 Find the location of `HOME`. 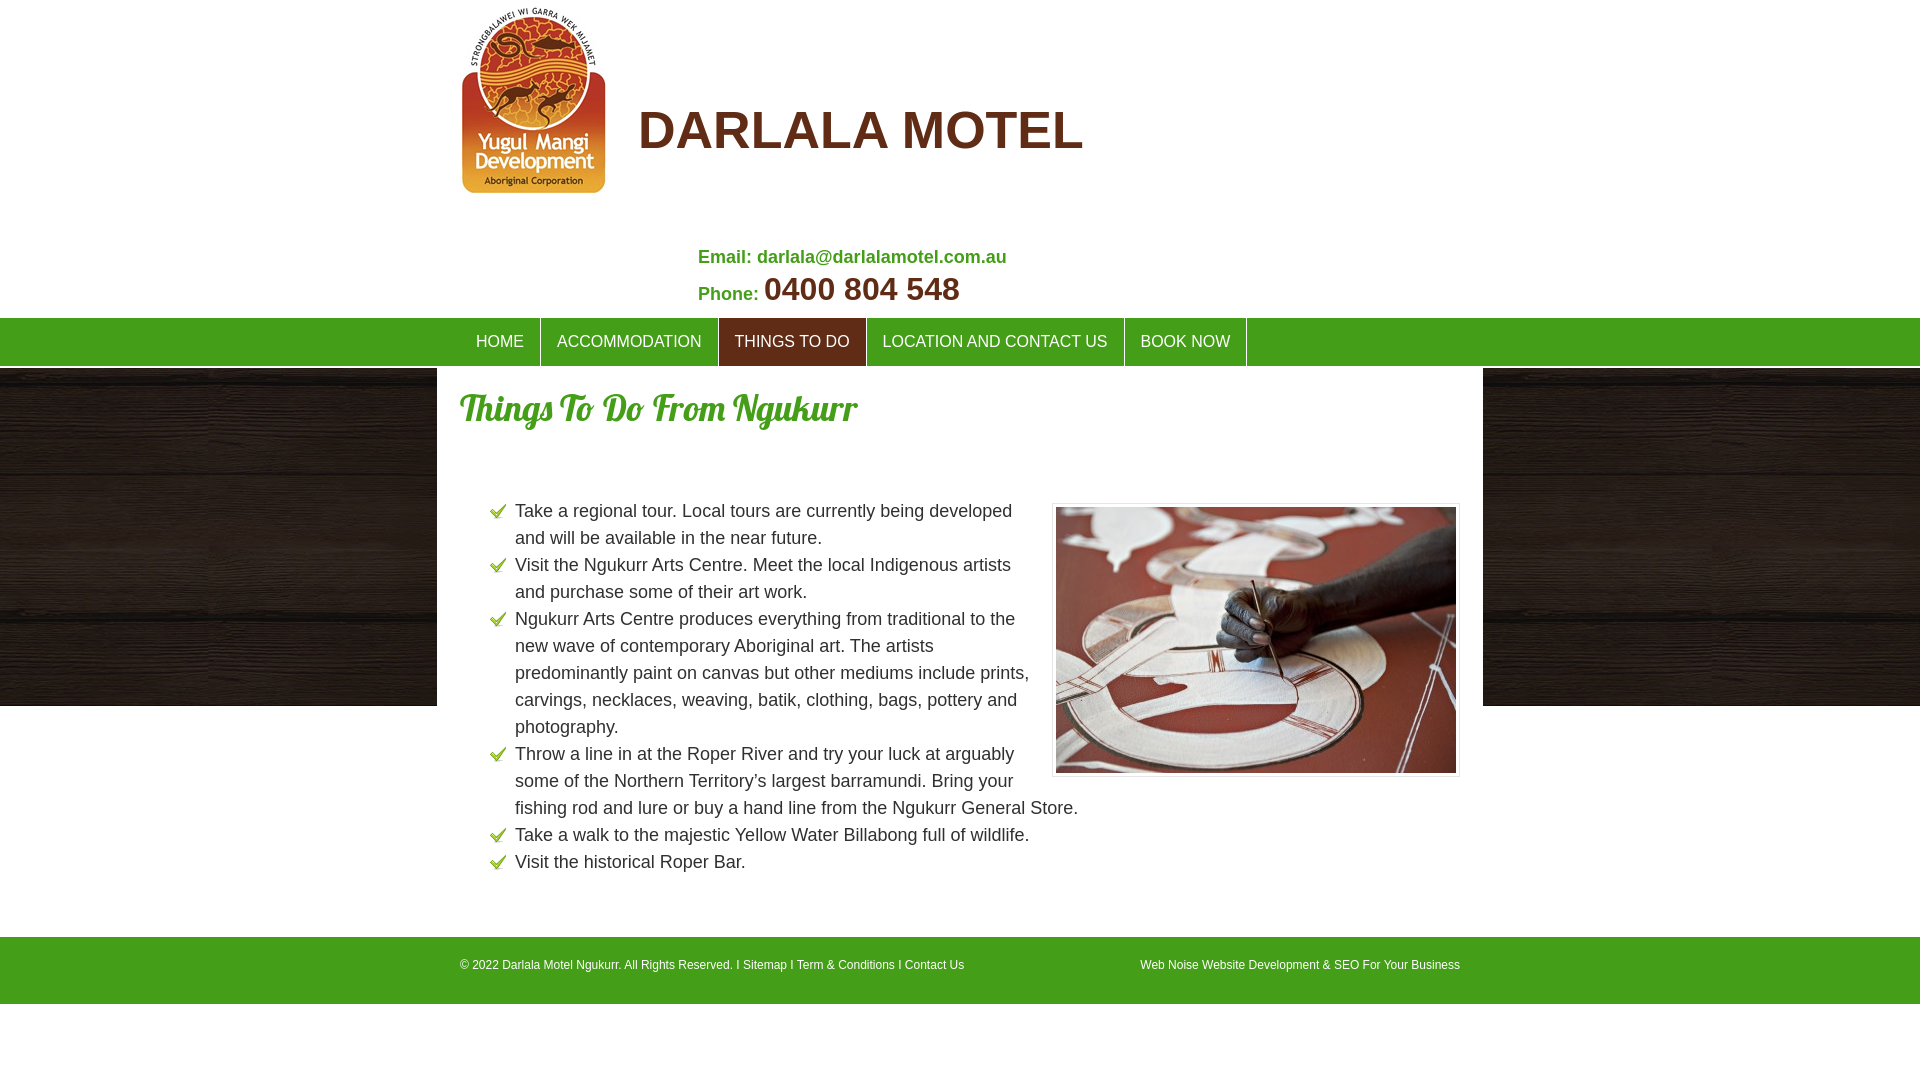

HOME is located at coordinates (500, 342).